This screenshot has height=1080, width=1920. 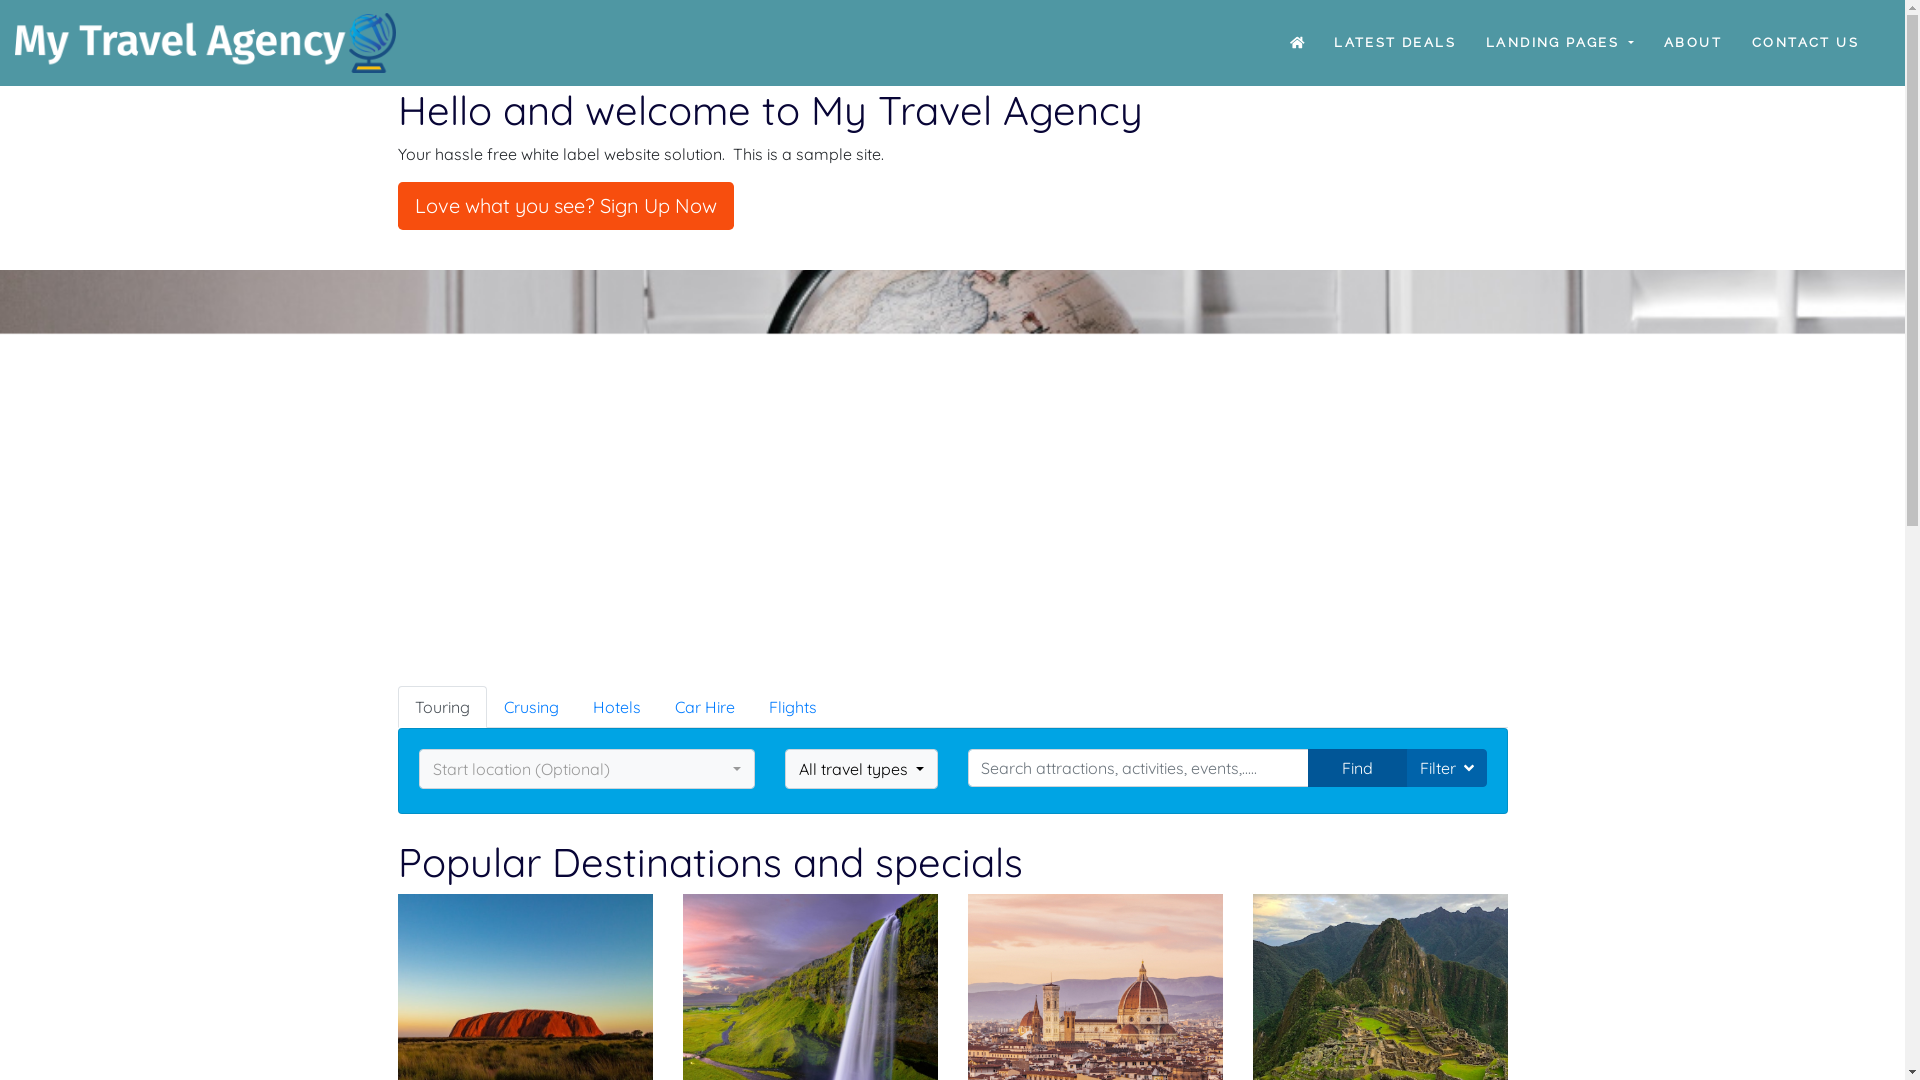 I want to click on Hotels, so click(x=617, y=707).